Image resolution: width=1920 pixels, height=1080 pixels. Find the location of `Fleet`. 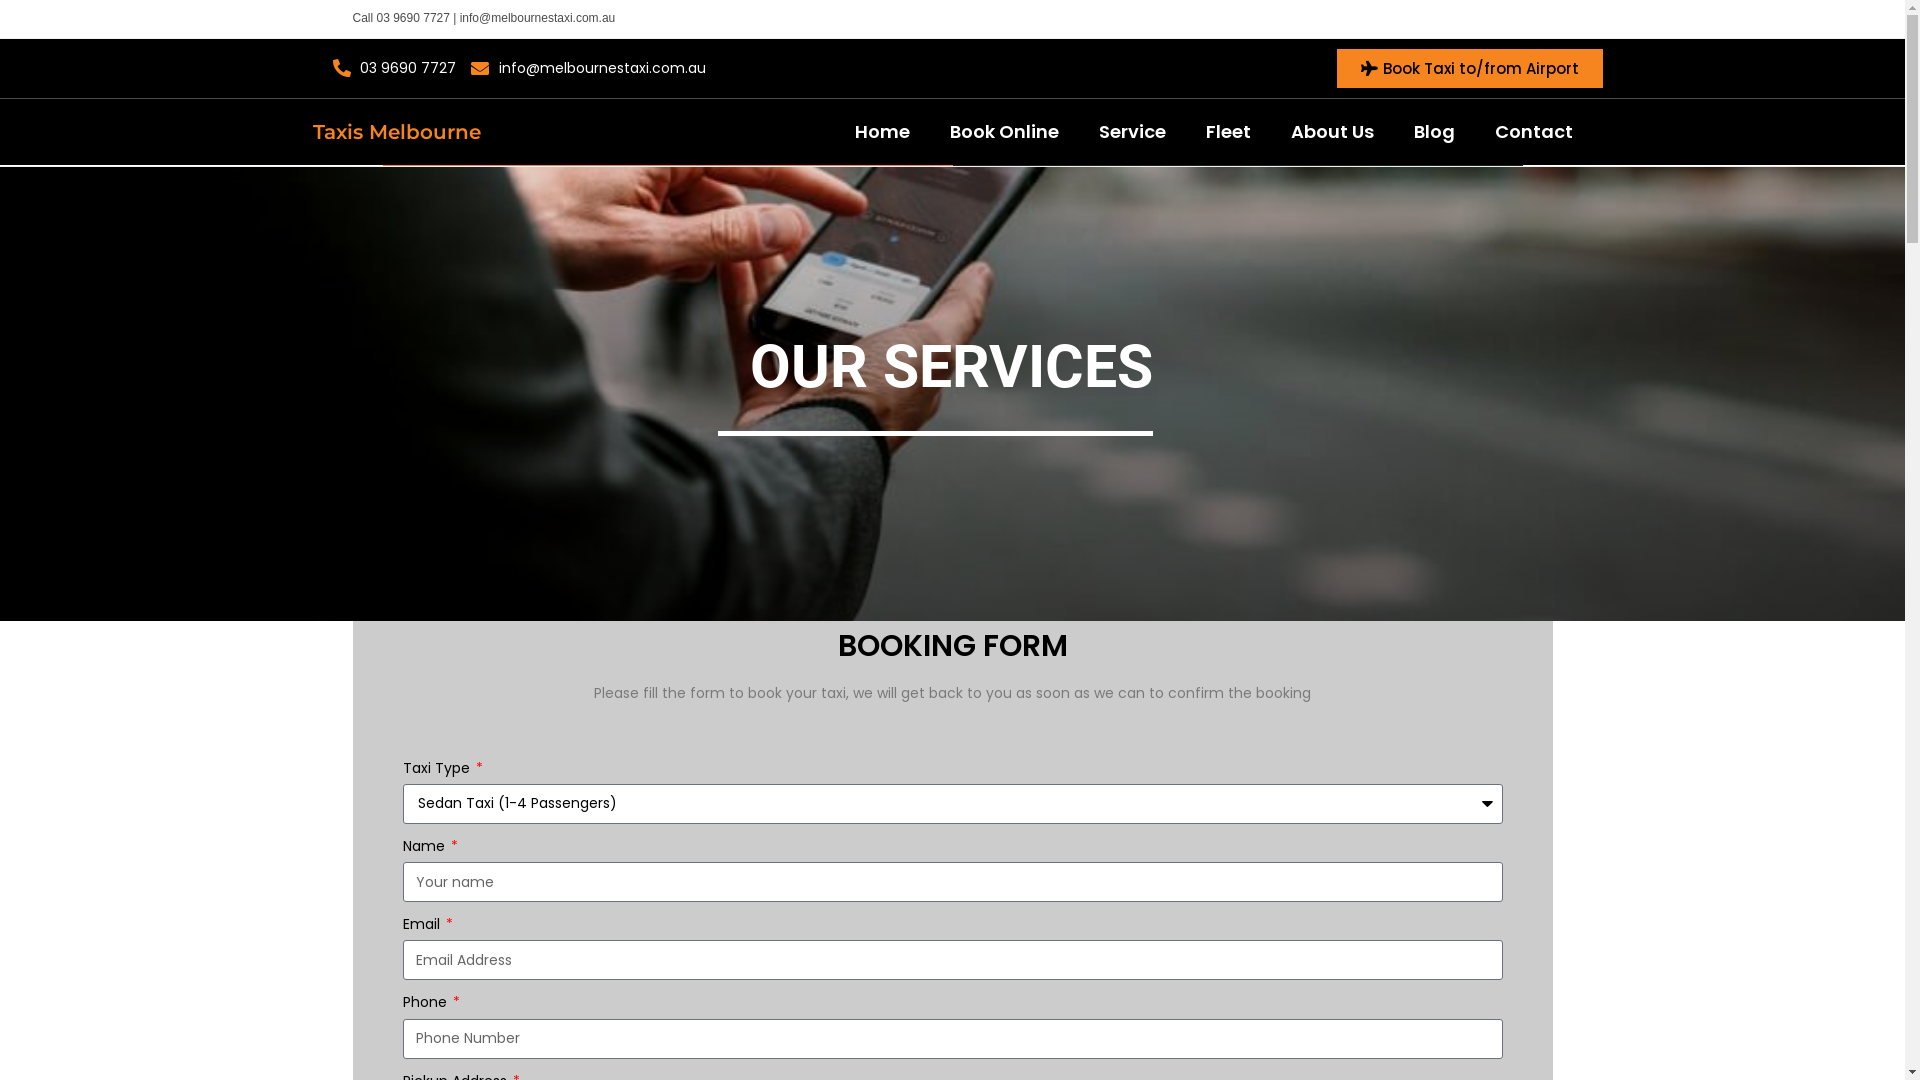

Fleet is located at coordinates (1228, 132).